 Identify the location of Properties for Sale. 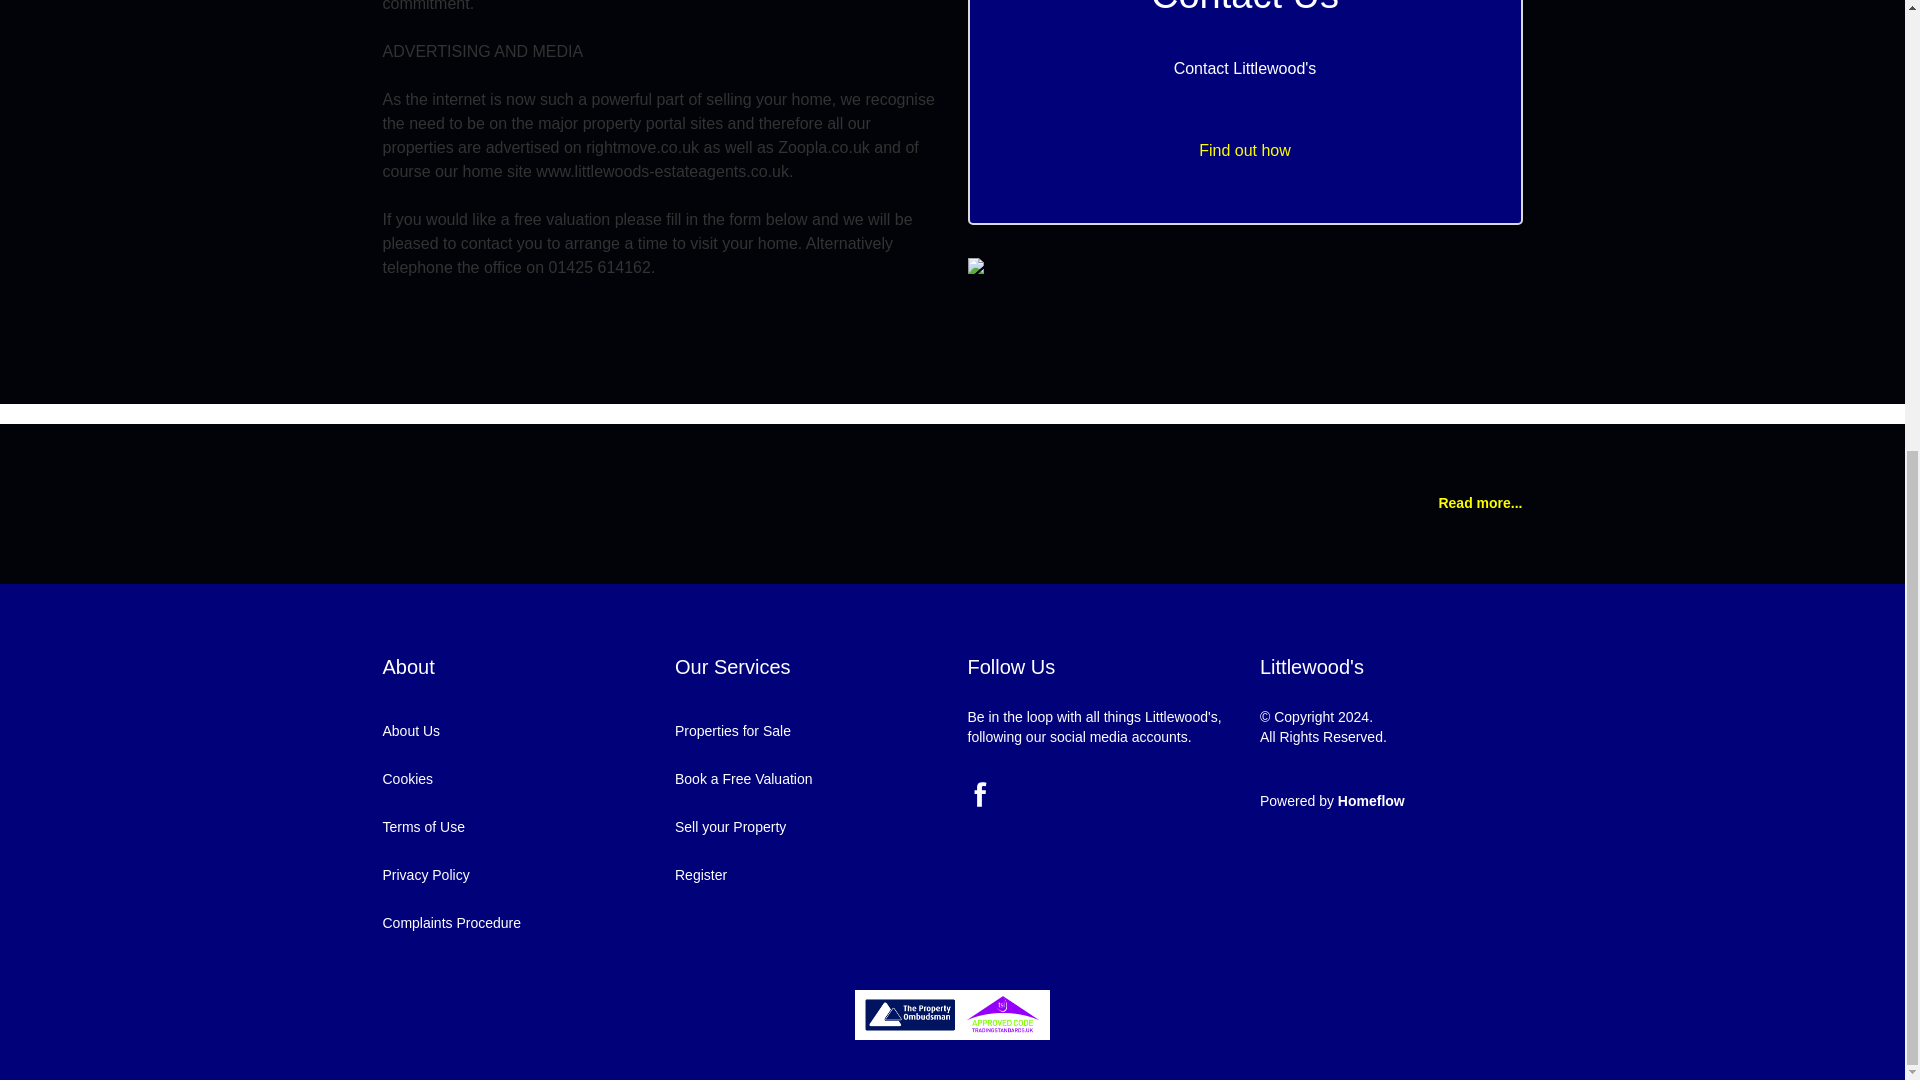
(733, 730).